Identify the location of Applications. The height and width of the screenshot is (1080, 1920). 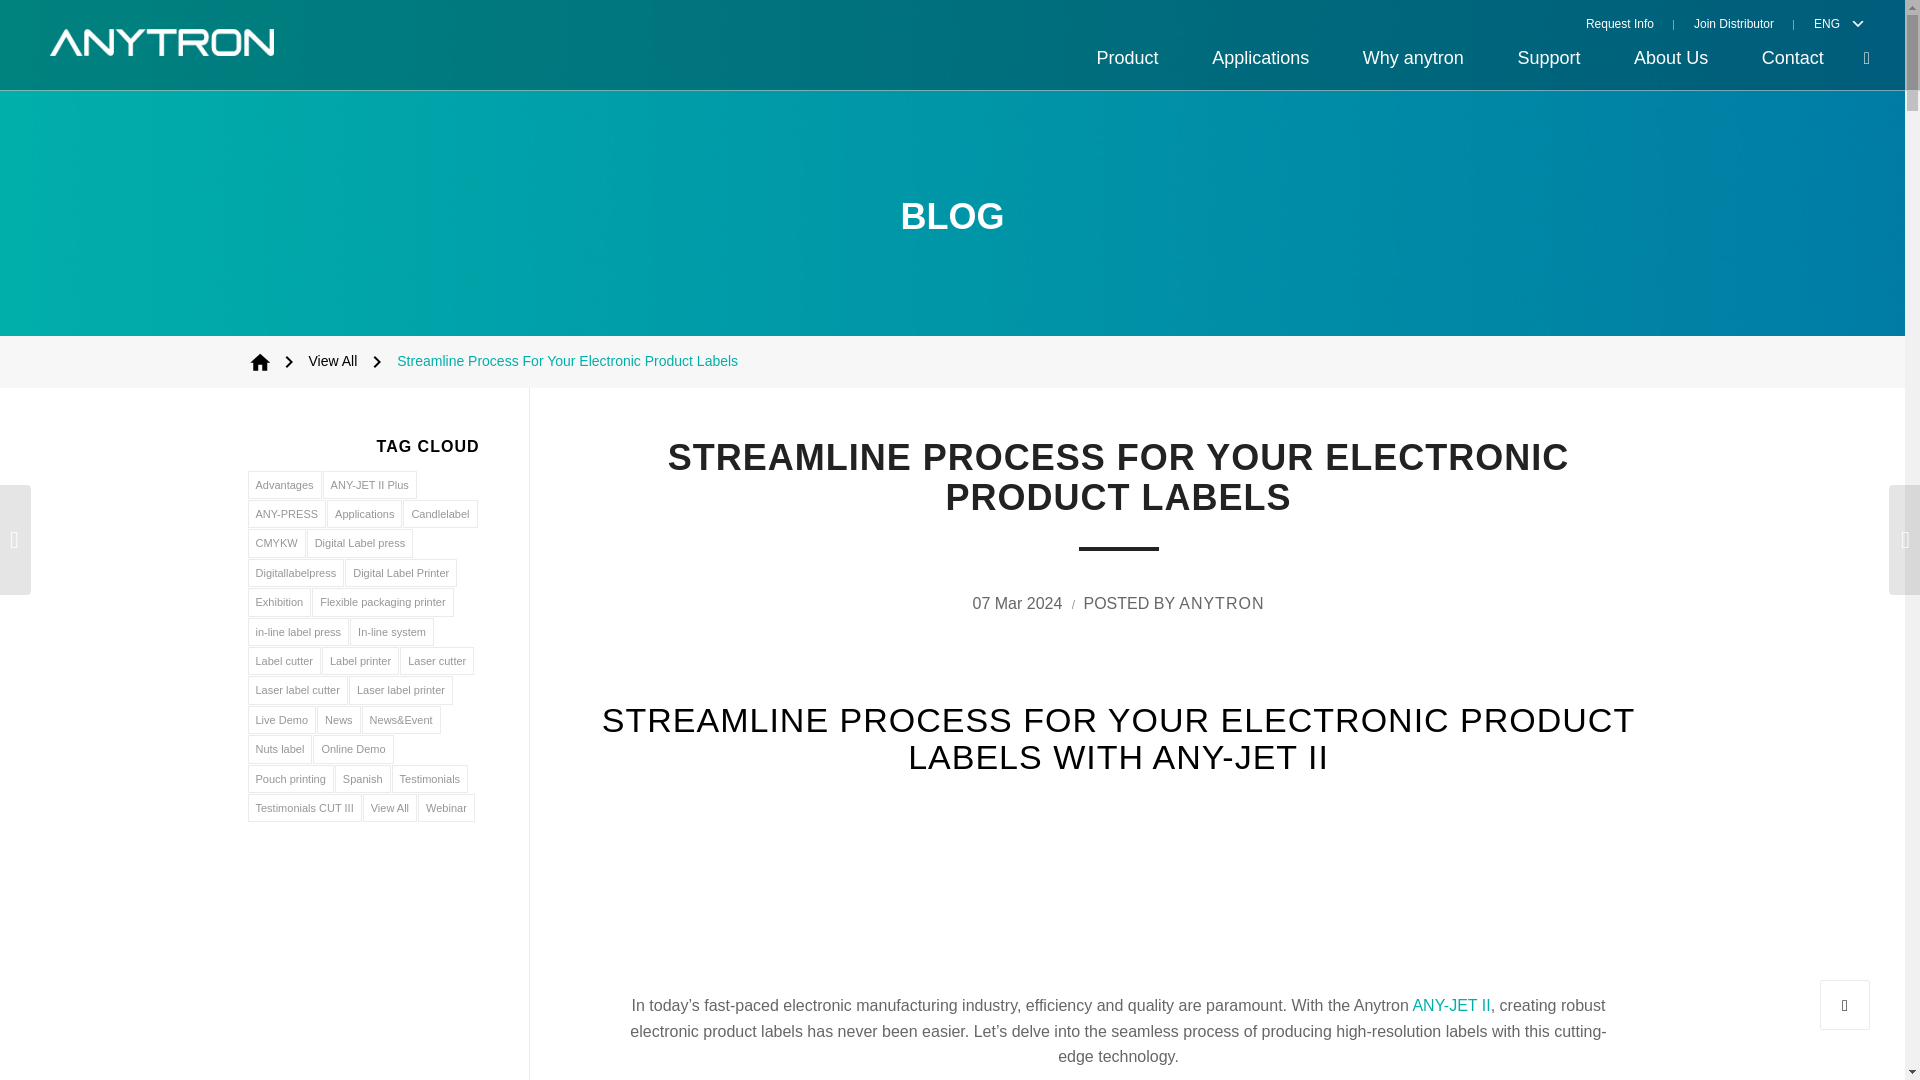
(1260, 58).